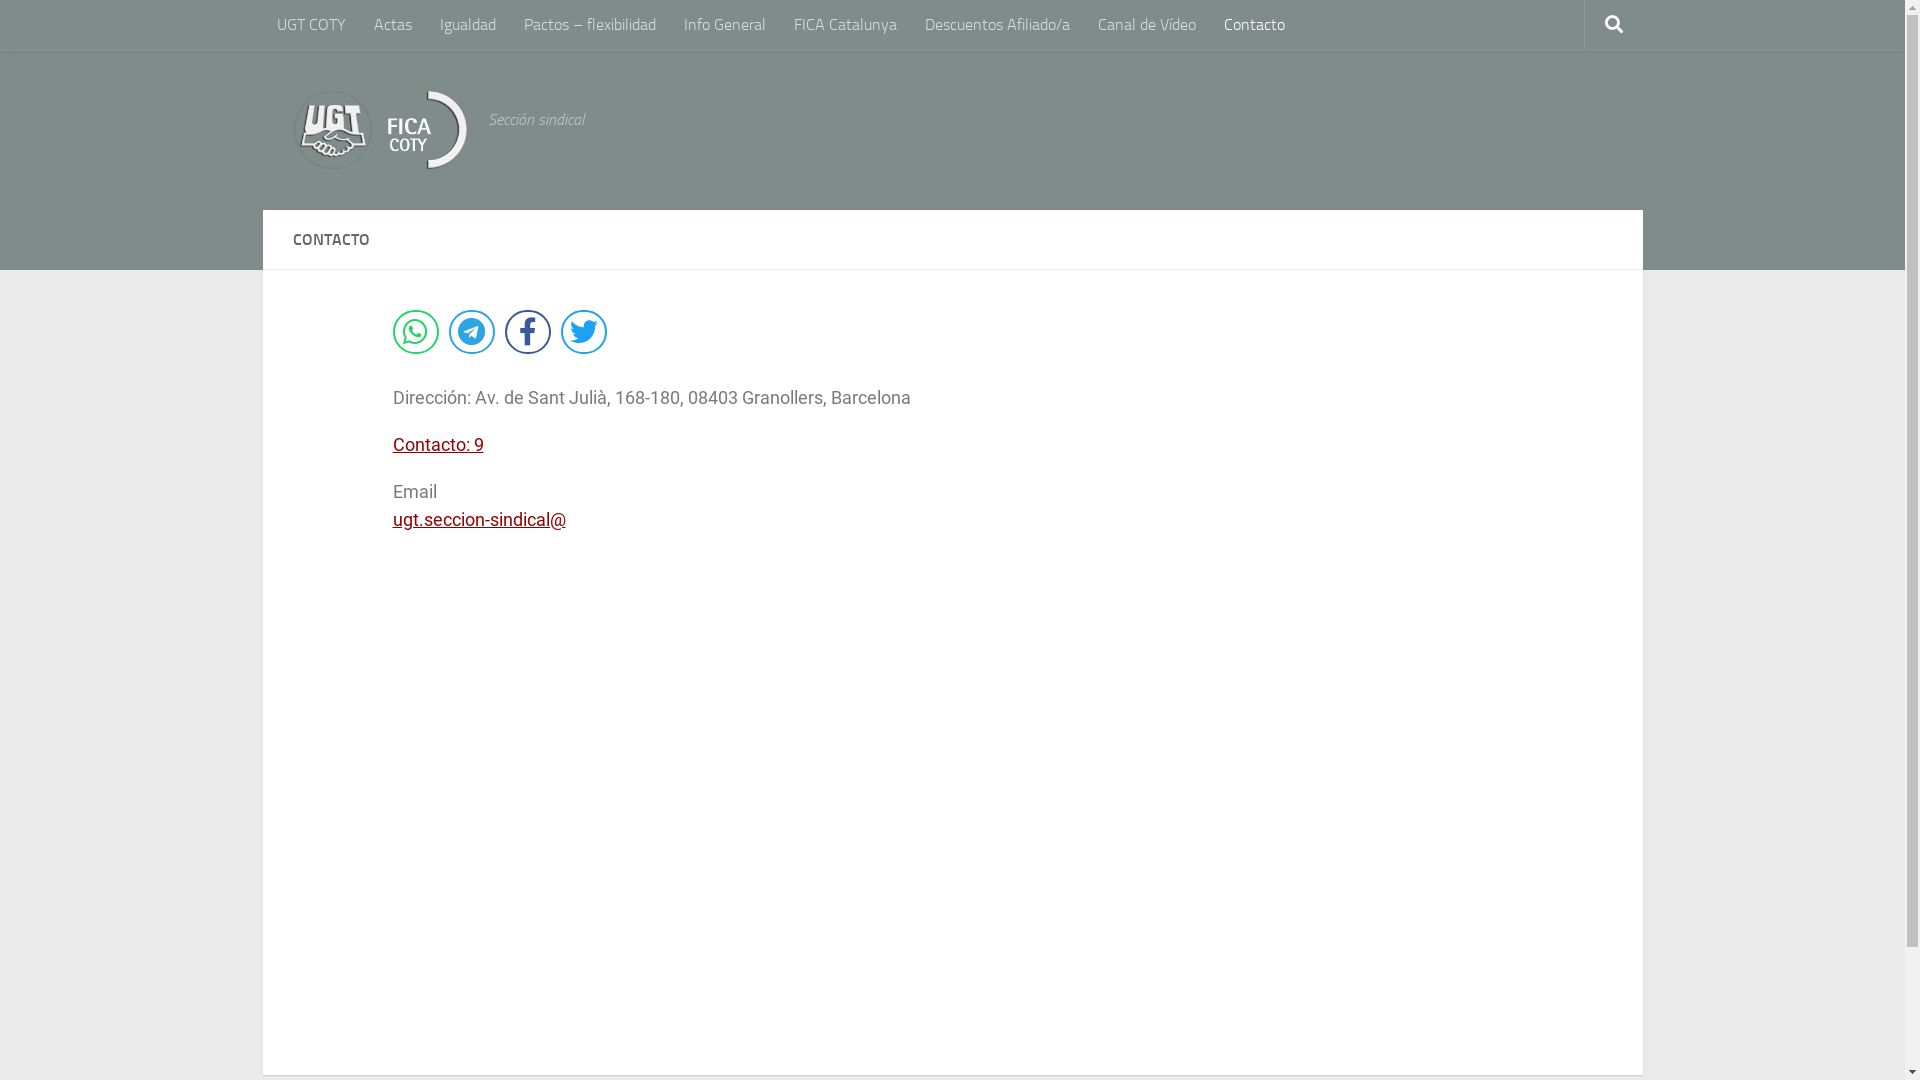 The height and width of the screenshot is (1080, 1920). What do you see at coordinates (725, 25) in the screenshot?
I see `Info General` at bounding box center [725, 25].